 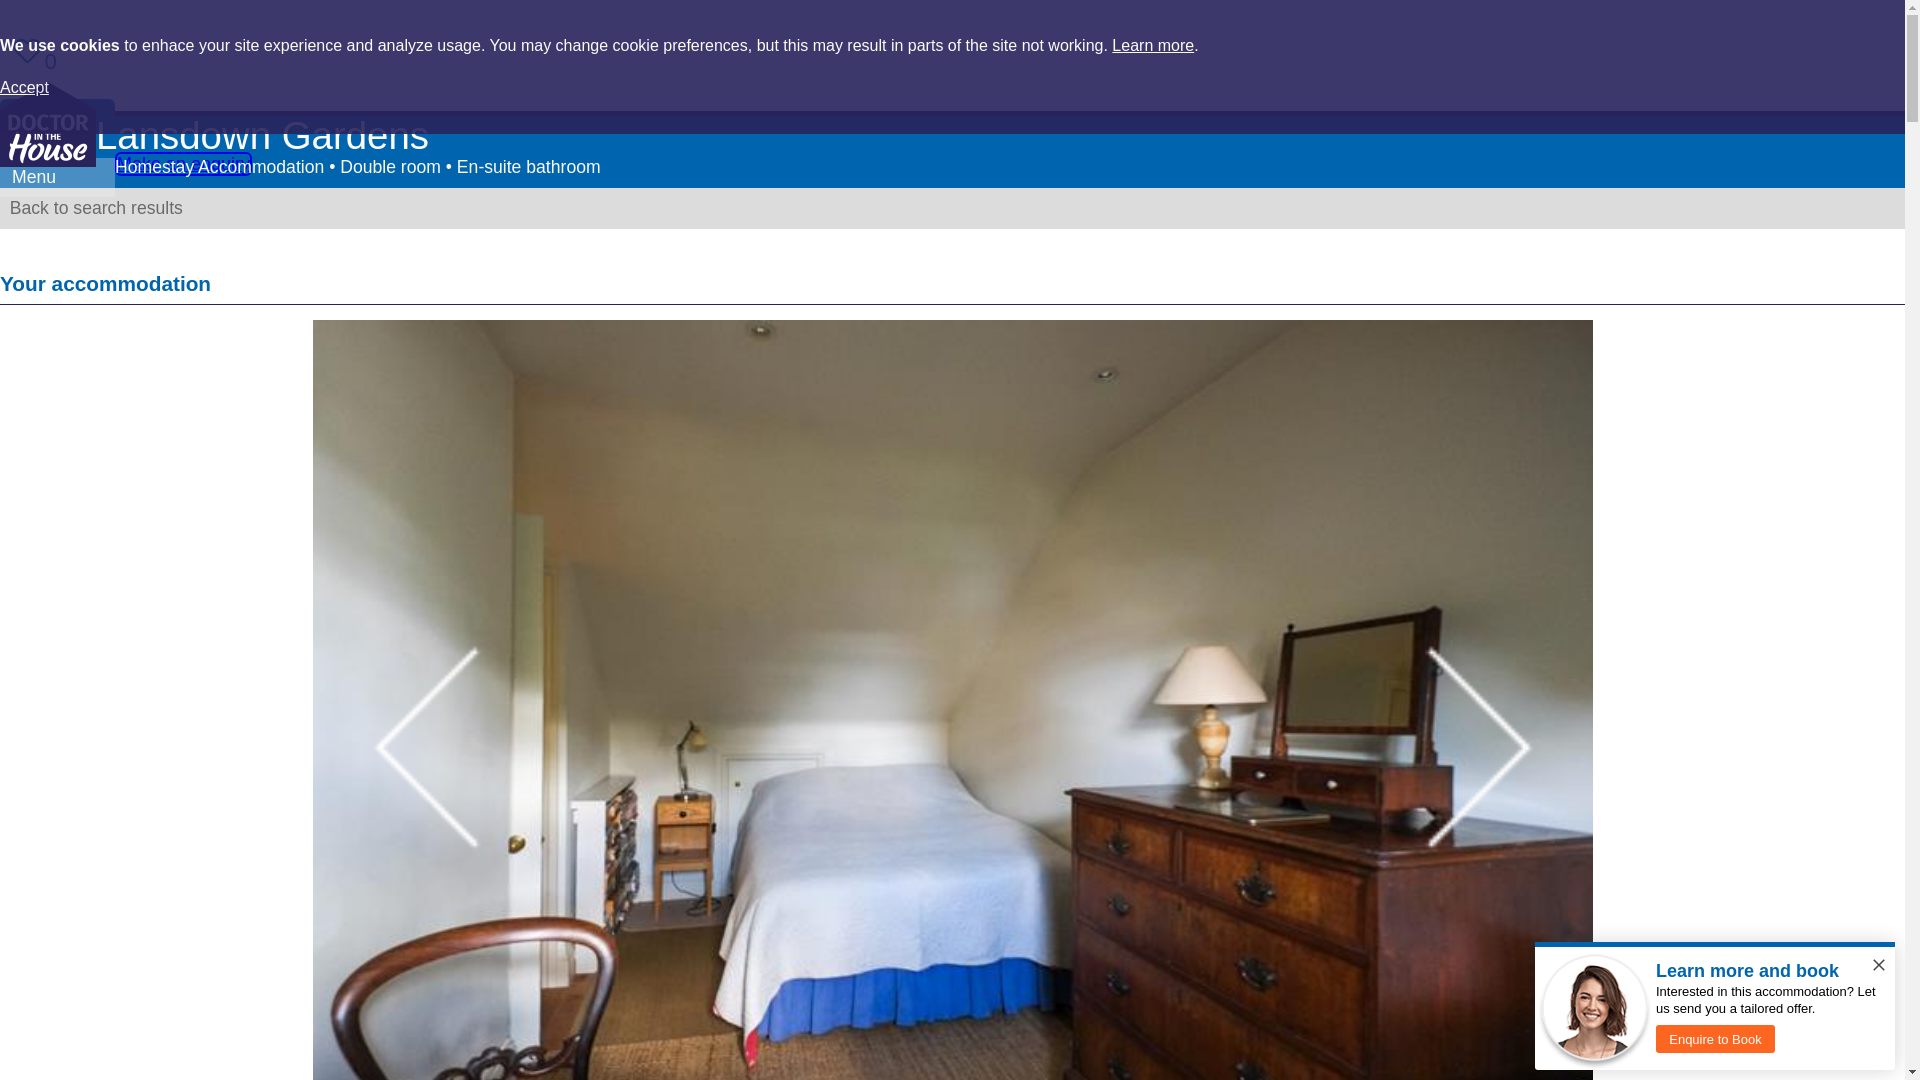 What do you see at coordinates (298, 164) in the screenshot?
I see `0` at bounding box center [298, 164].